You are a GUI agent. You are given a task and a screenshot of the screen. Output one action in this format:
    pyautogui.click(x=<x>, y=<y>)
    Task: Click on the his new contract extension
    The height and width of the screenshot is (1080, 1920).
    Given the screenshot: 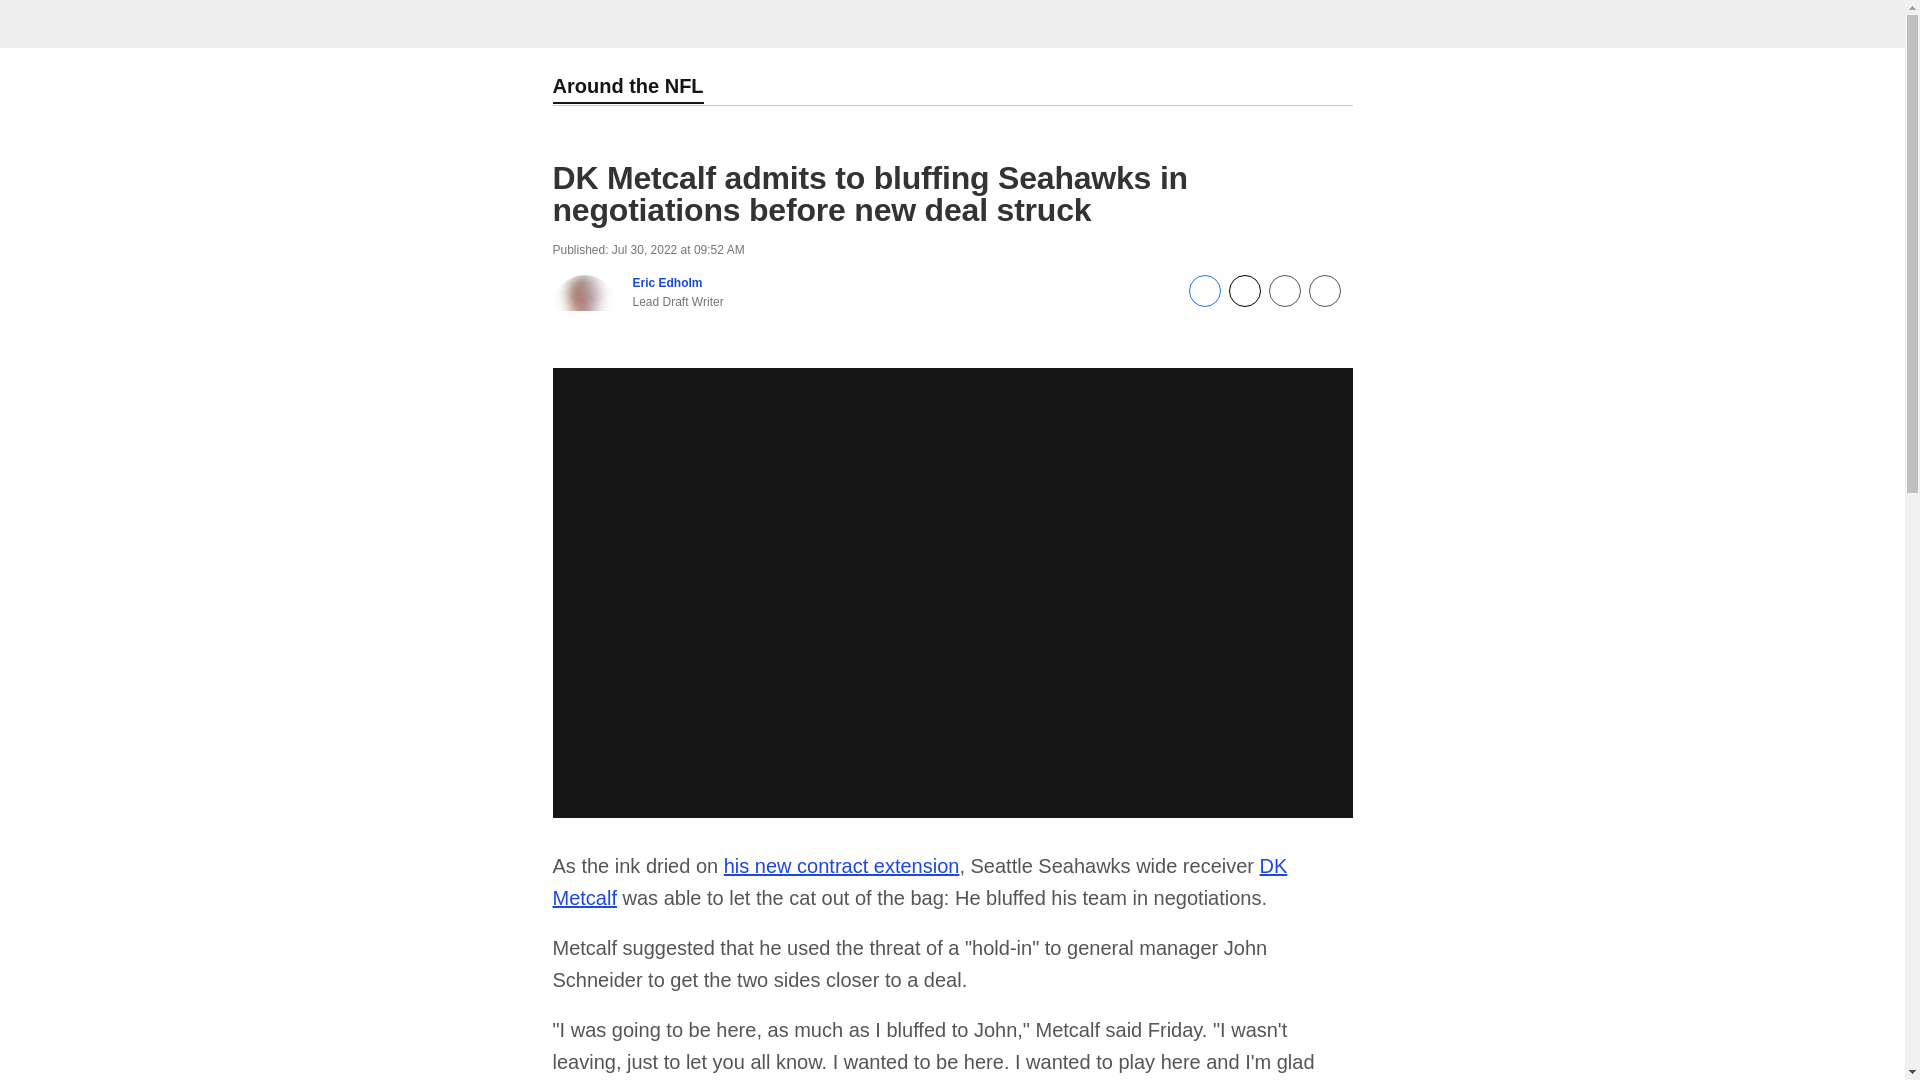 What is the action you would take?
    pyautogui.click(x=842, y=866)
    